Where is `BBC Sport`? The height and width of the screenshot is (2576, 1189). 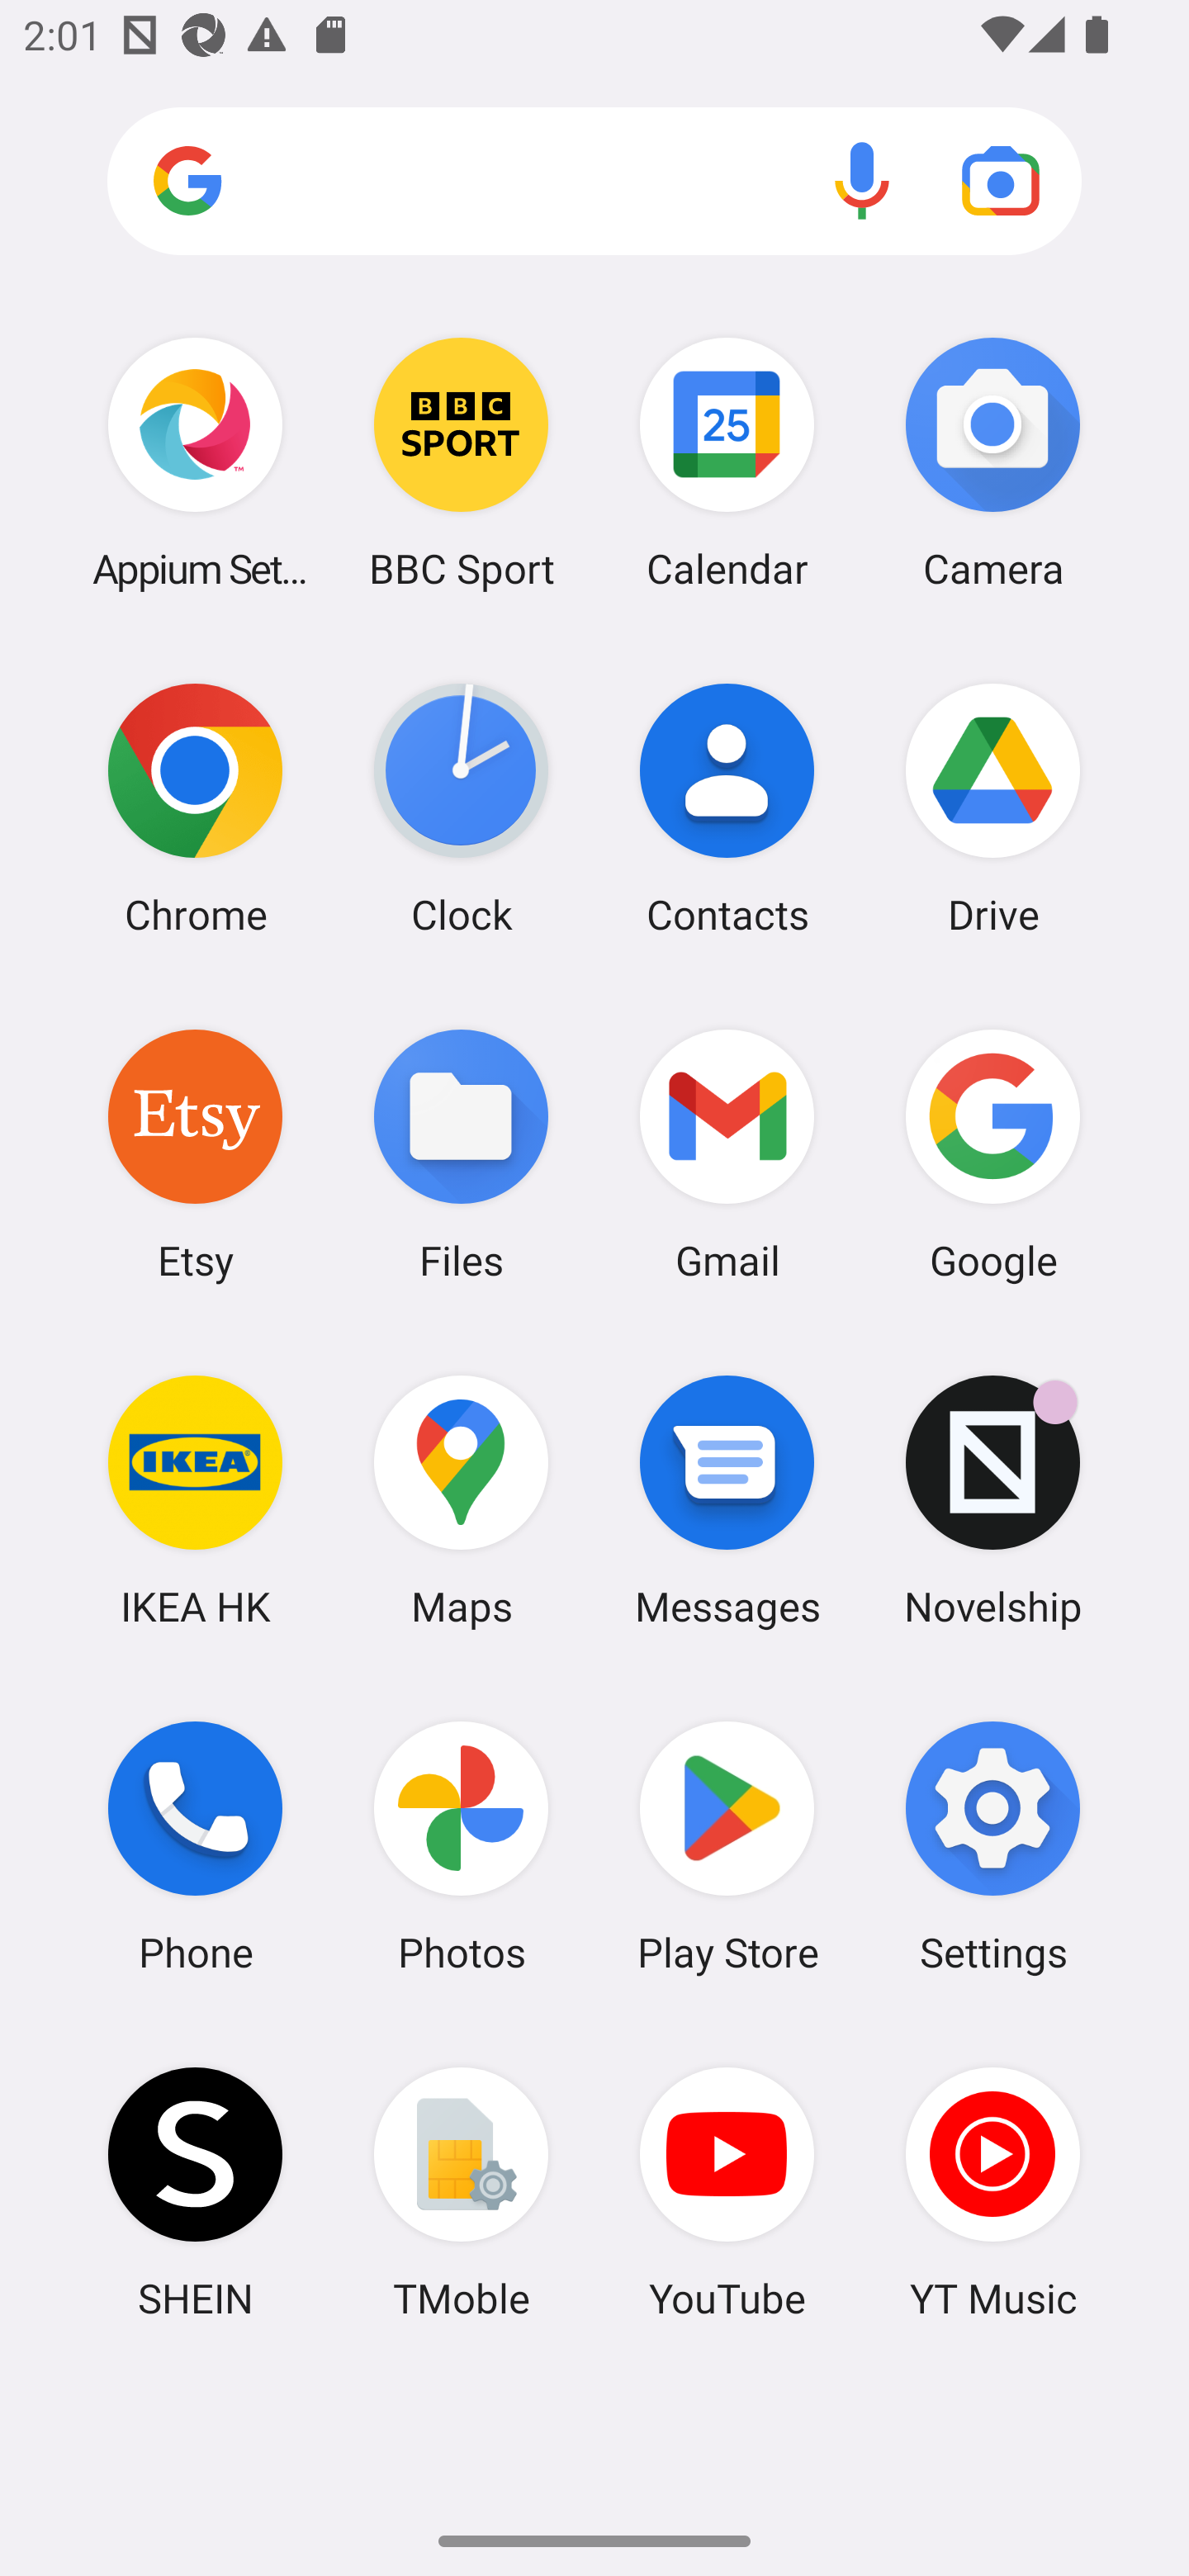
BBC Sport is located at coordinates (461, 462).